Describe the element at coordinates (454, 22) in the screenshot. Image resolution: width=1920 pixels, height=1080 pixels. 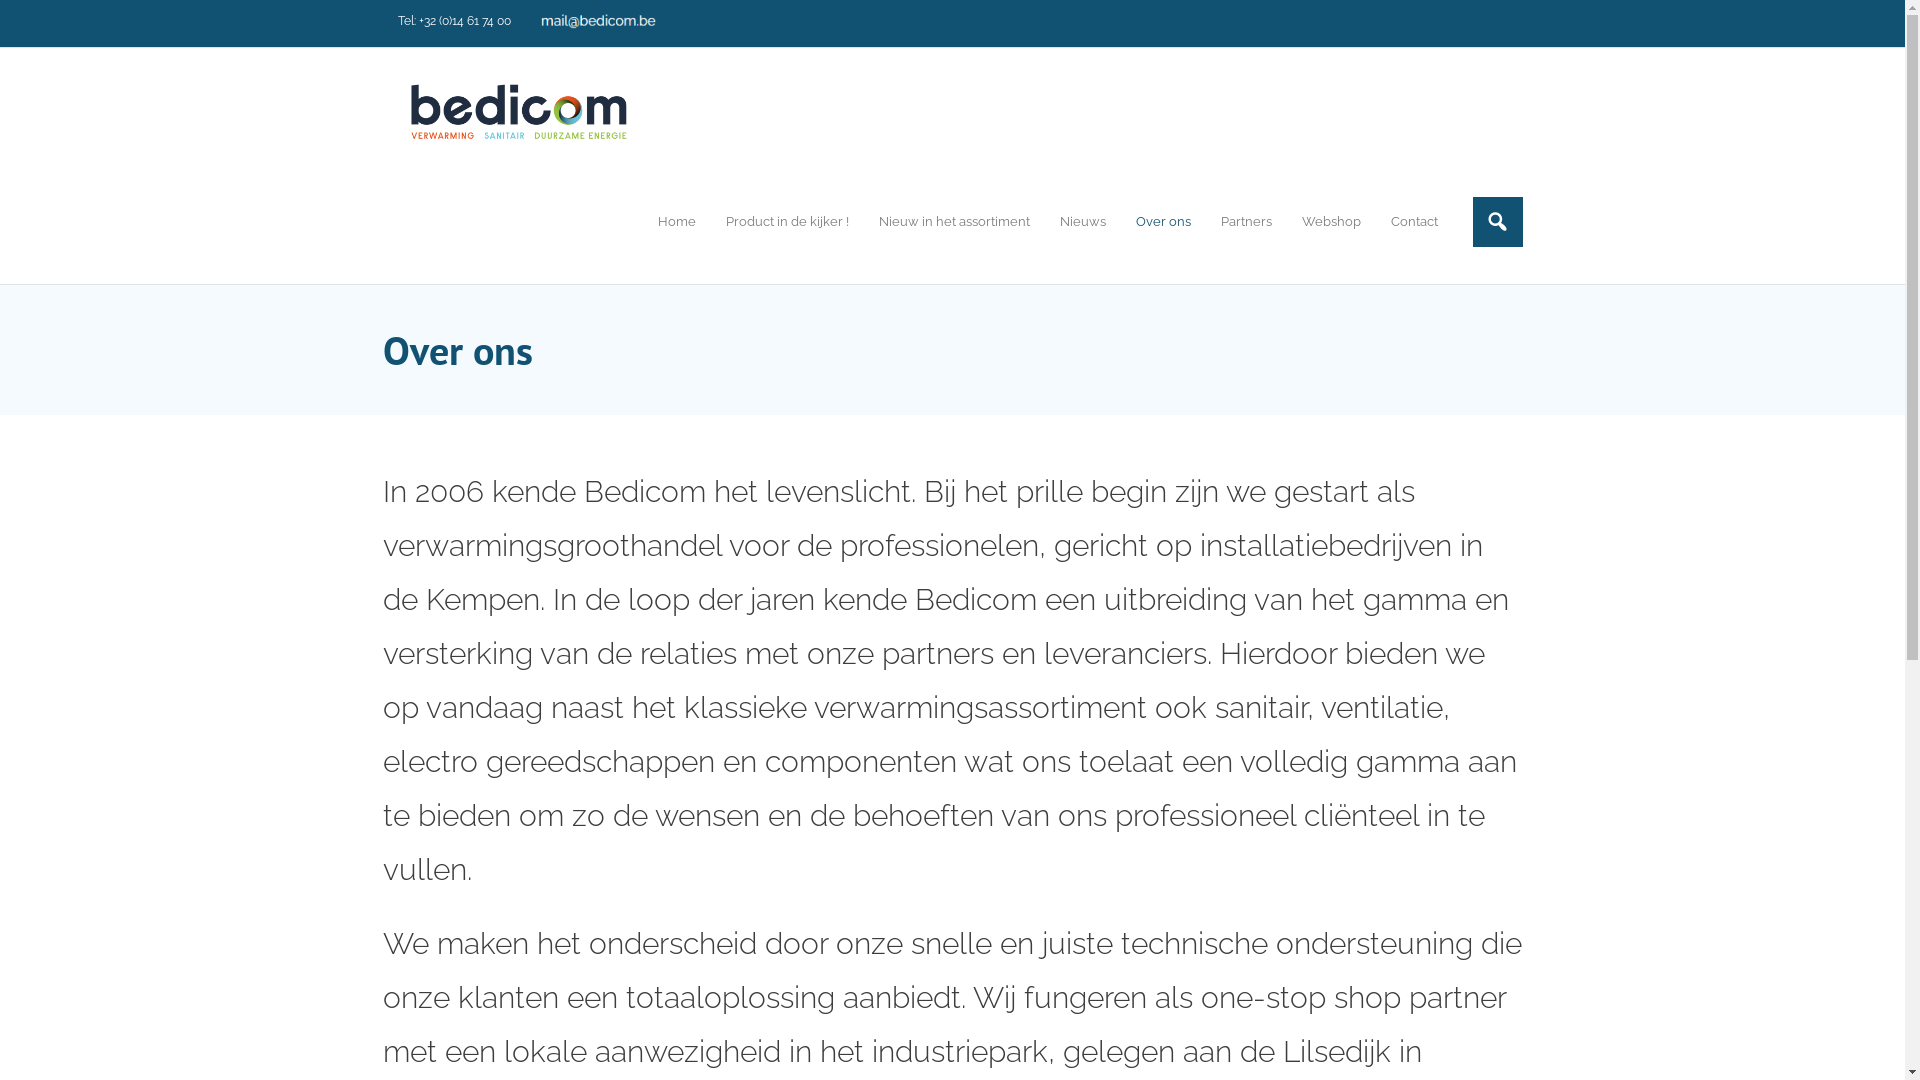
I see `Tel: +32 (0)14 61 74 00` at that location.